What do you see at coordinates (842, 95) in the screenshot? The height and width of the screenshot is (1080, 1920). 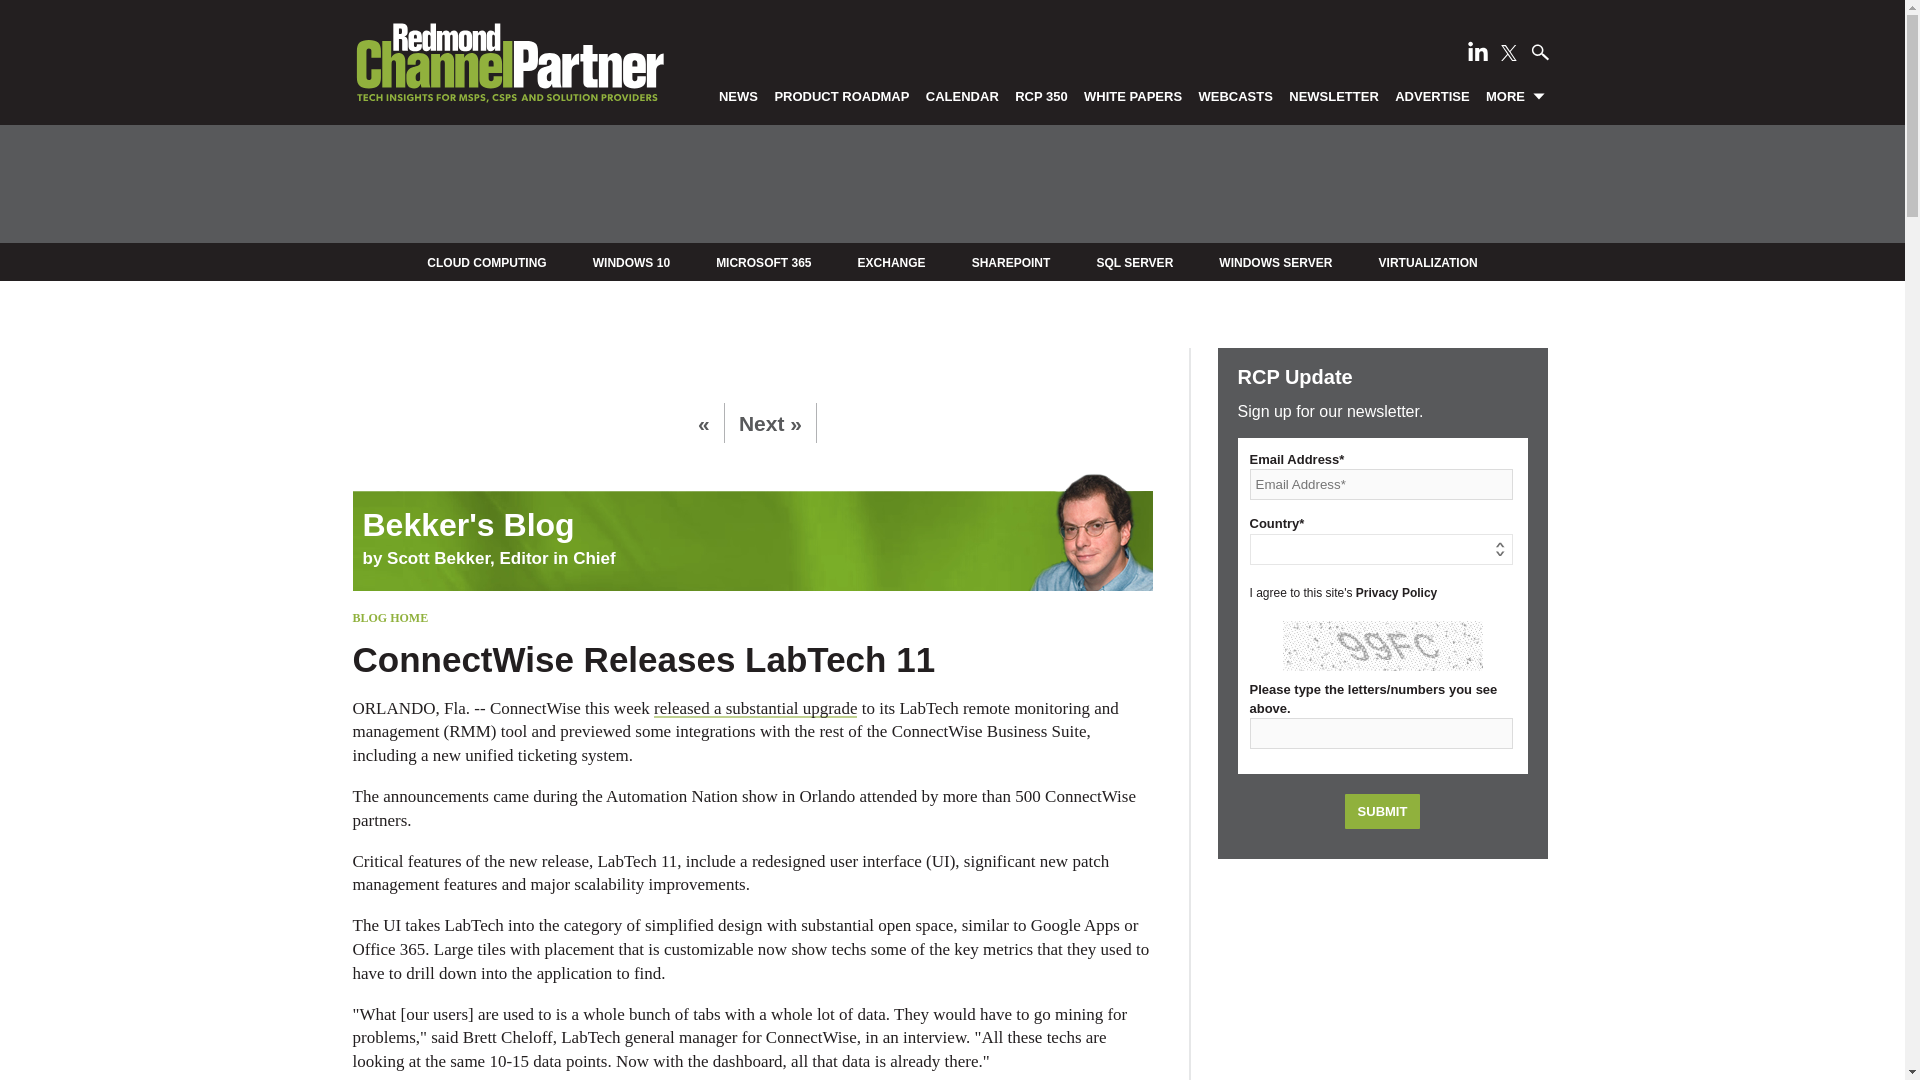 I see `PRODUCT ROADMAP` at bounding box center [842, 95].